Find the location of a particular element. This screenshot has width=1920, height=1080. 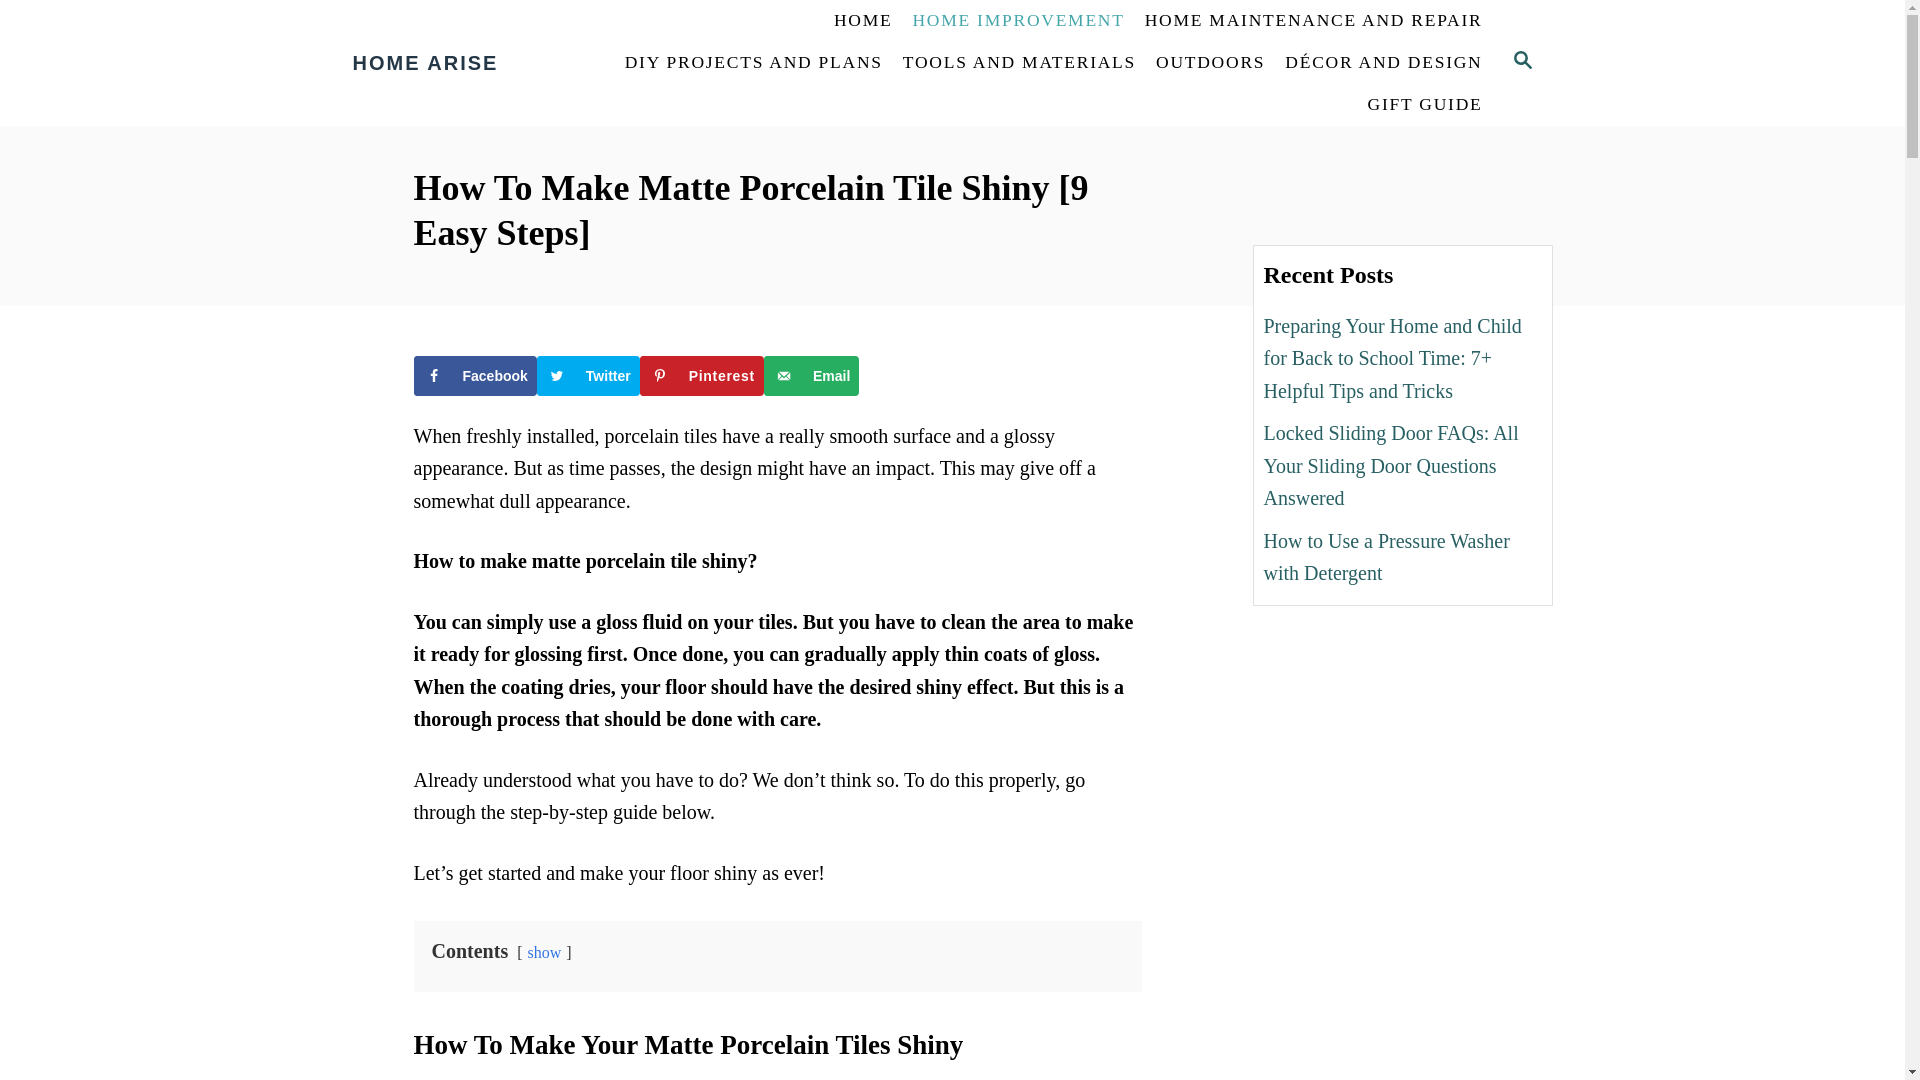

HOME is located at coordinates (862, 21).